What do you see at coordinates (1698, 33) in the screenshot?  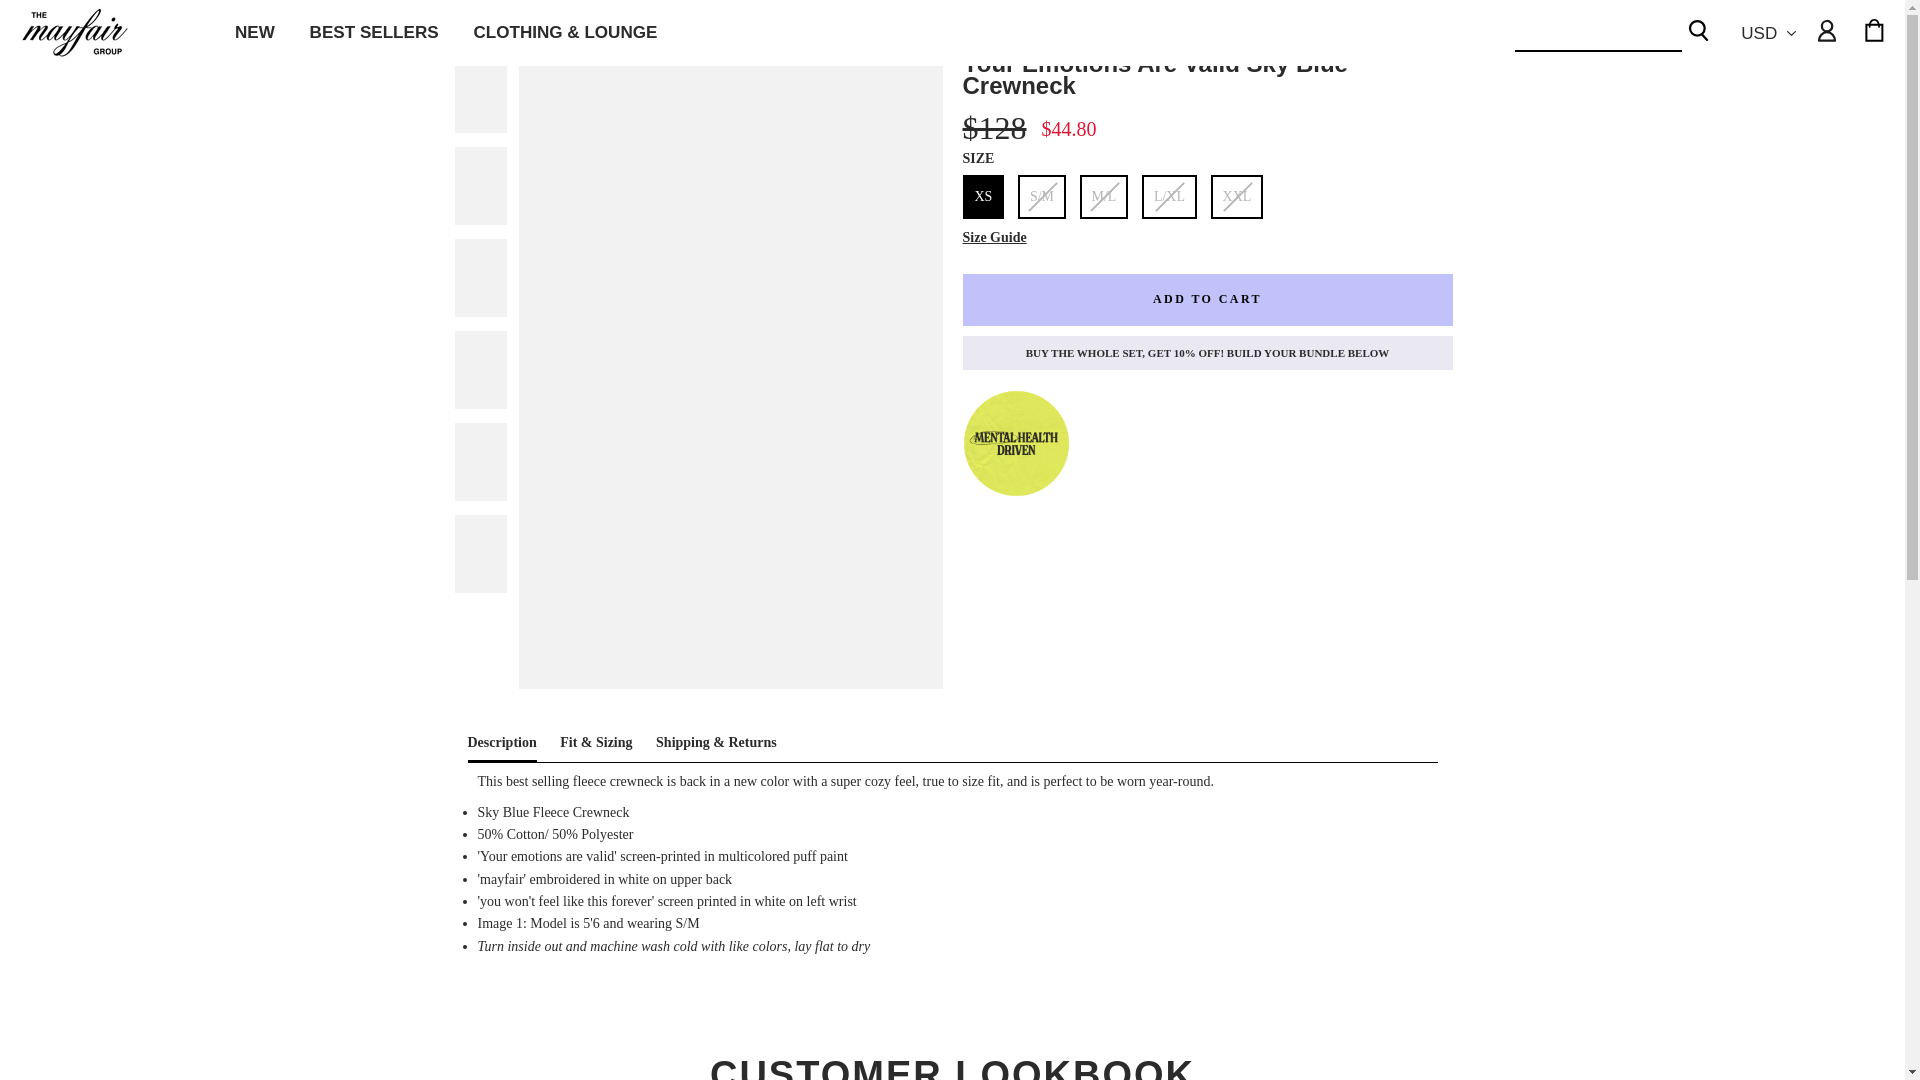 I see `Search` at bounding box center [1698, 33].